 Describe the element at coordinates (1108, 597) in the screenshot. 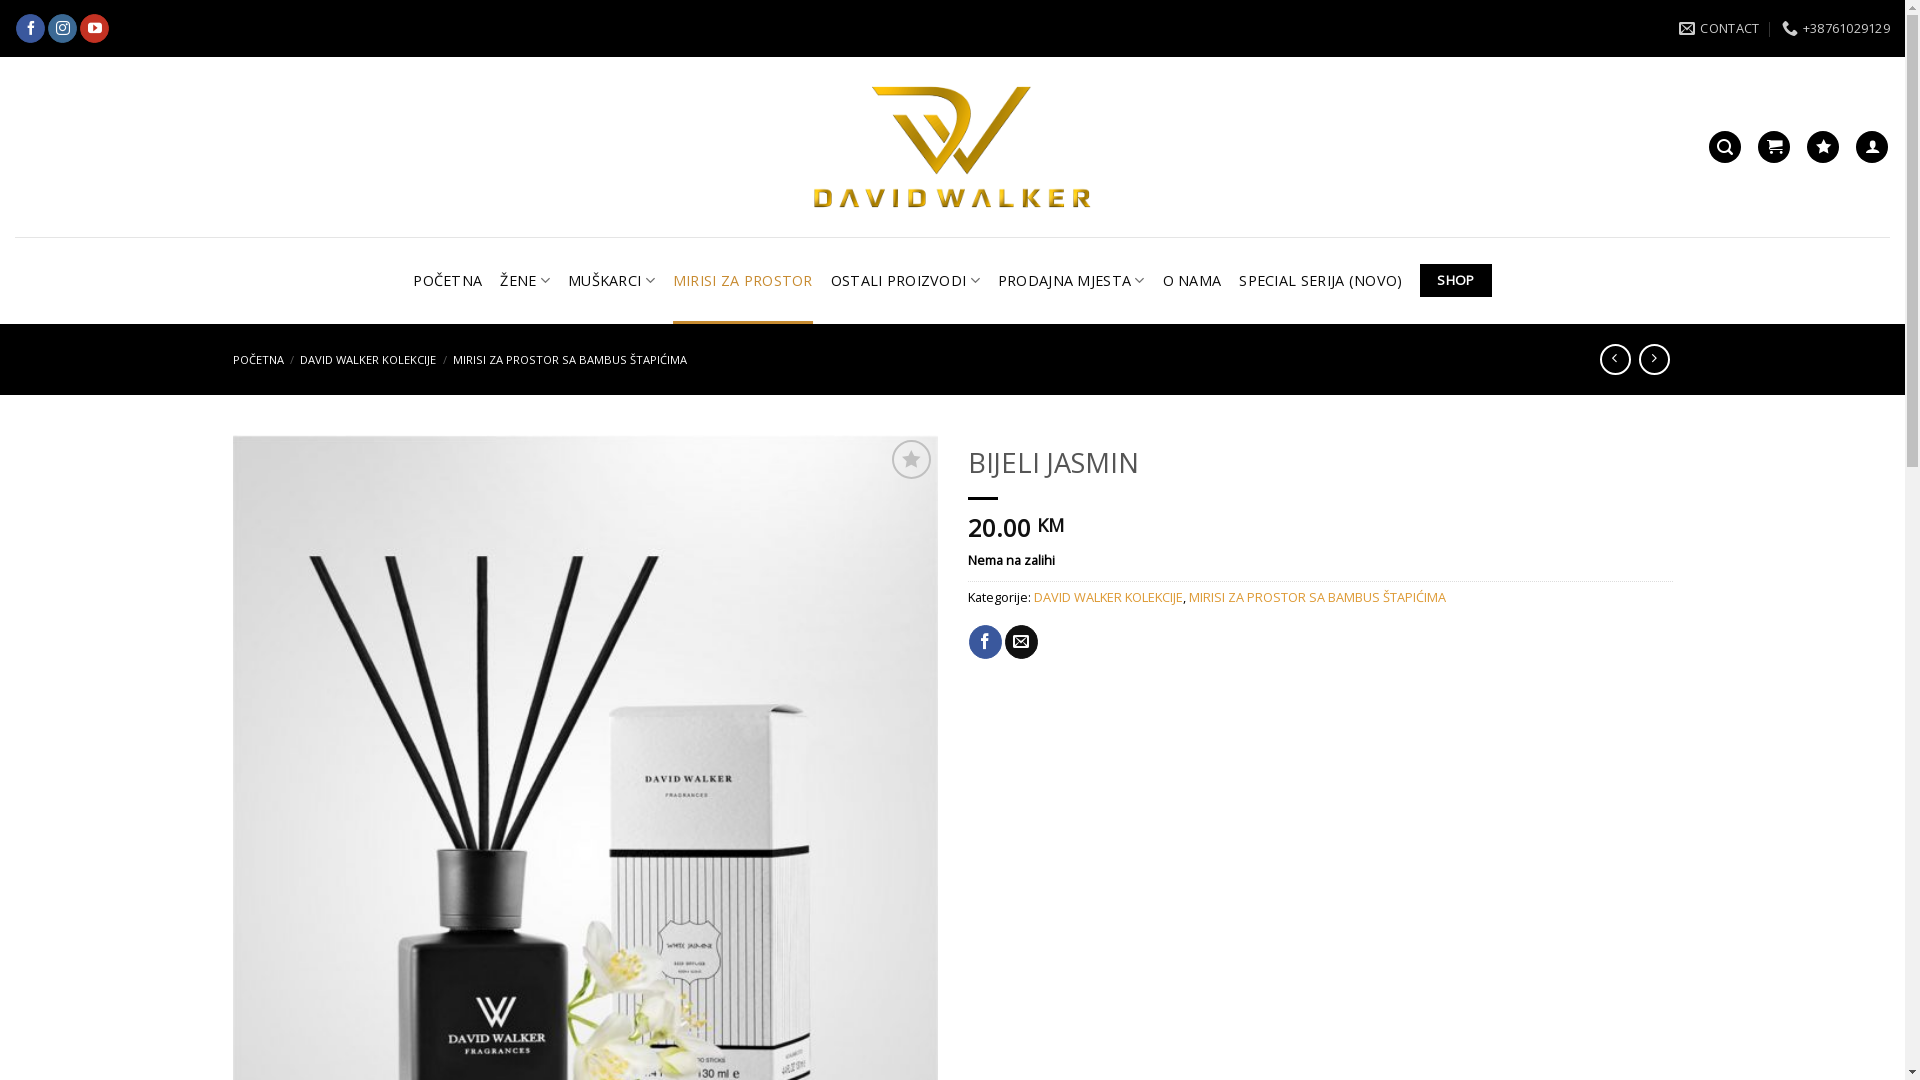

I see `DAVID WALKER KOLEKCIJE` at that location.